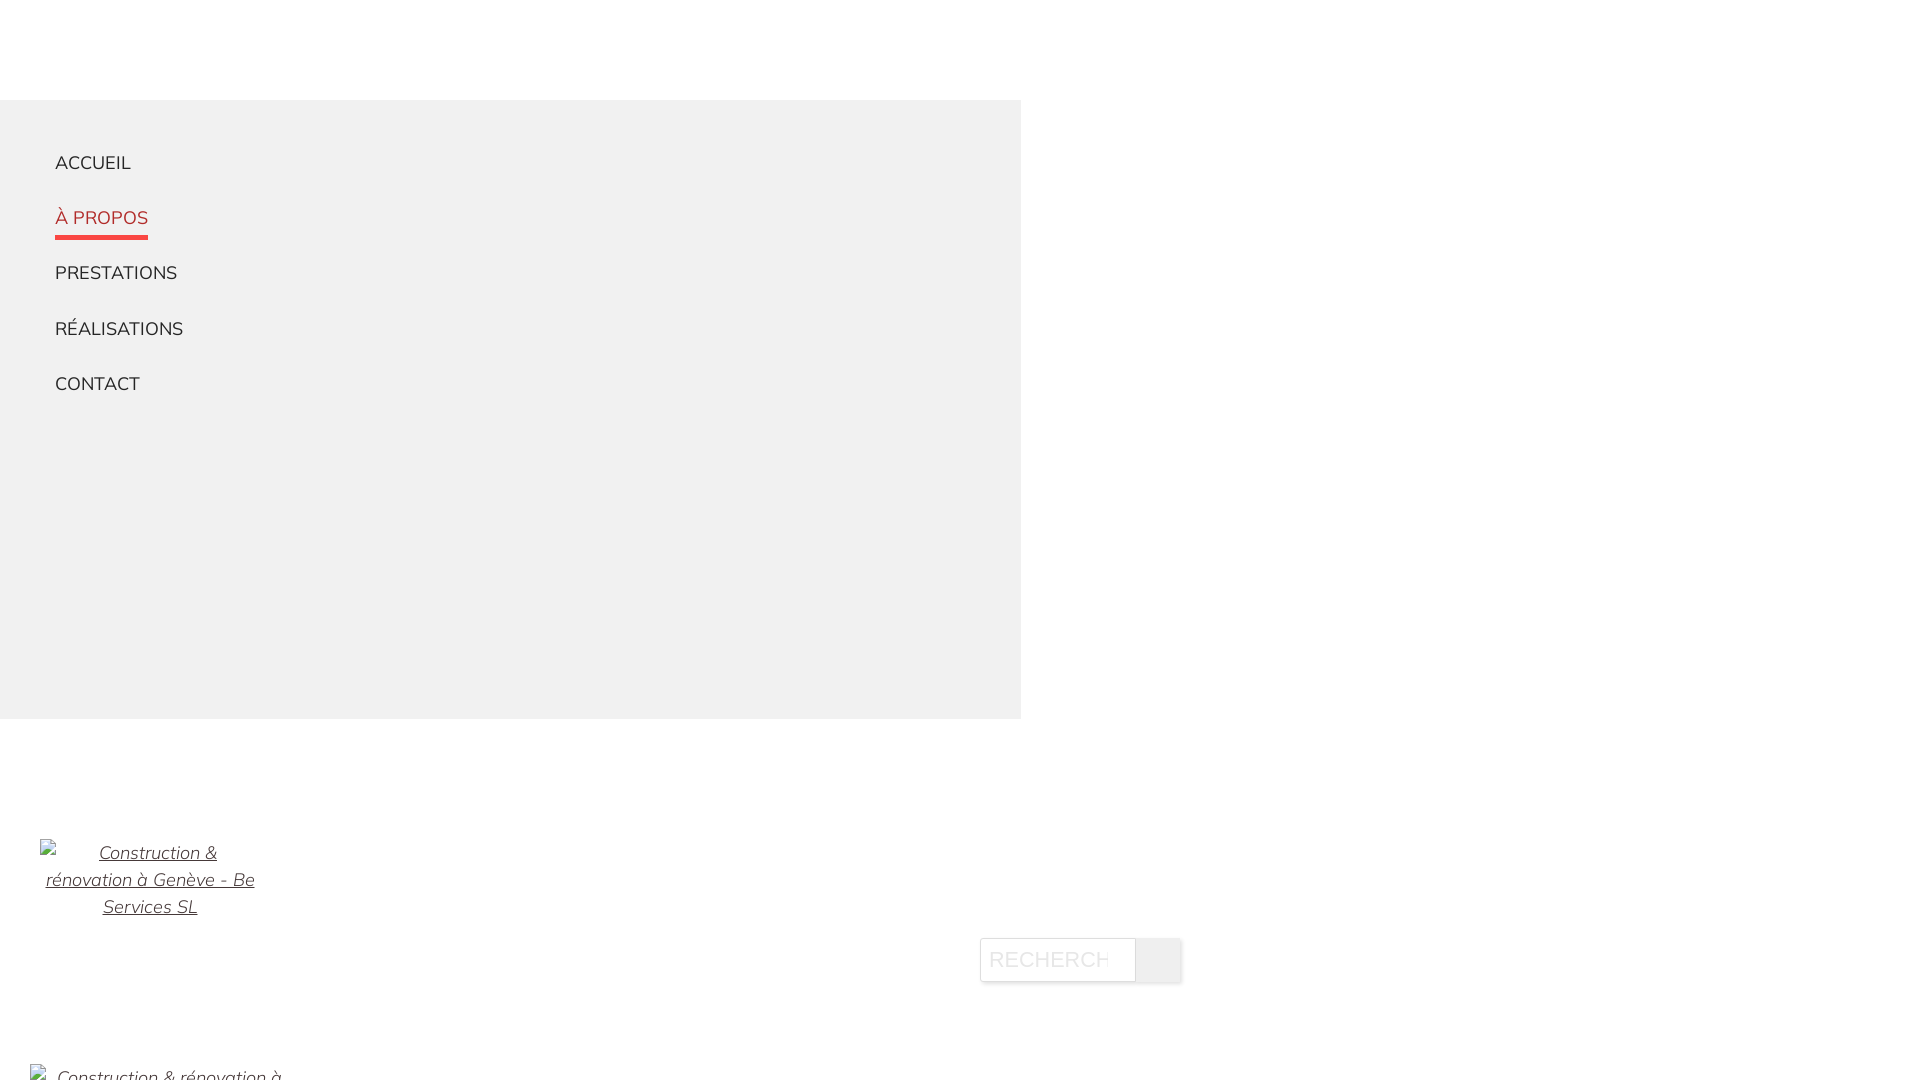 Image resolution: width=1920 pixels, height=1080 pixels. I want to click on ACCUEIL, so click(510, 164).